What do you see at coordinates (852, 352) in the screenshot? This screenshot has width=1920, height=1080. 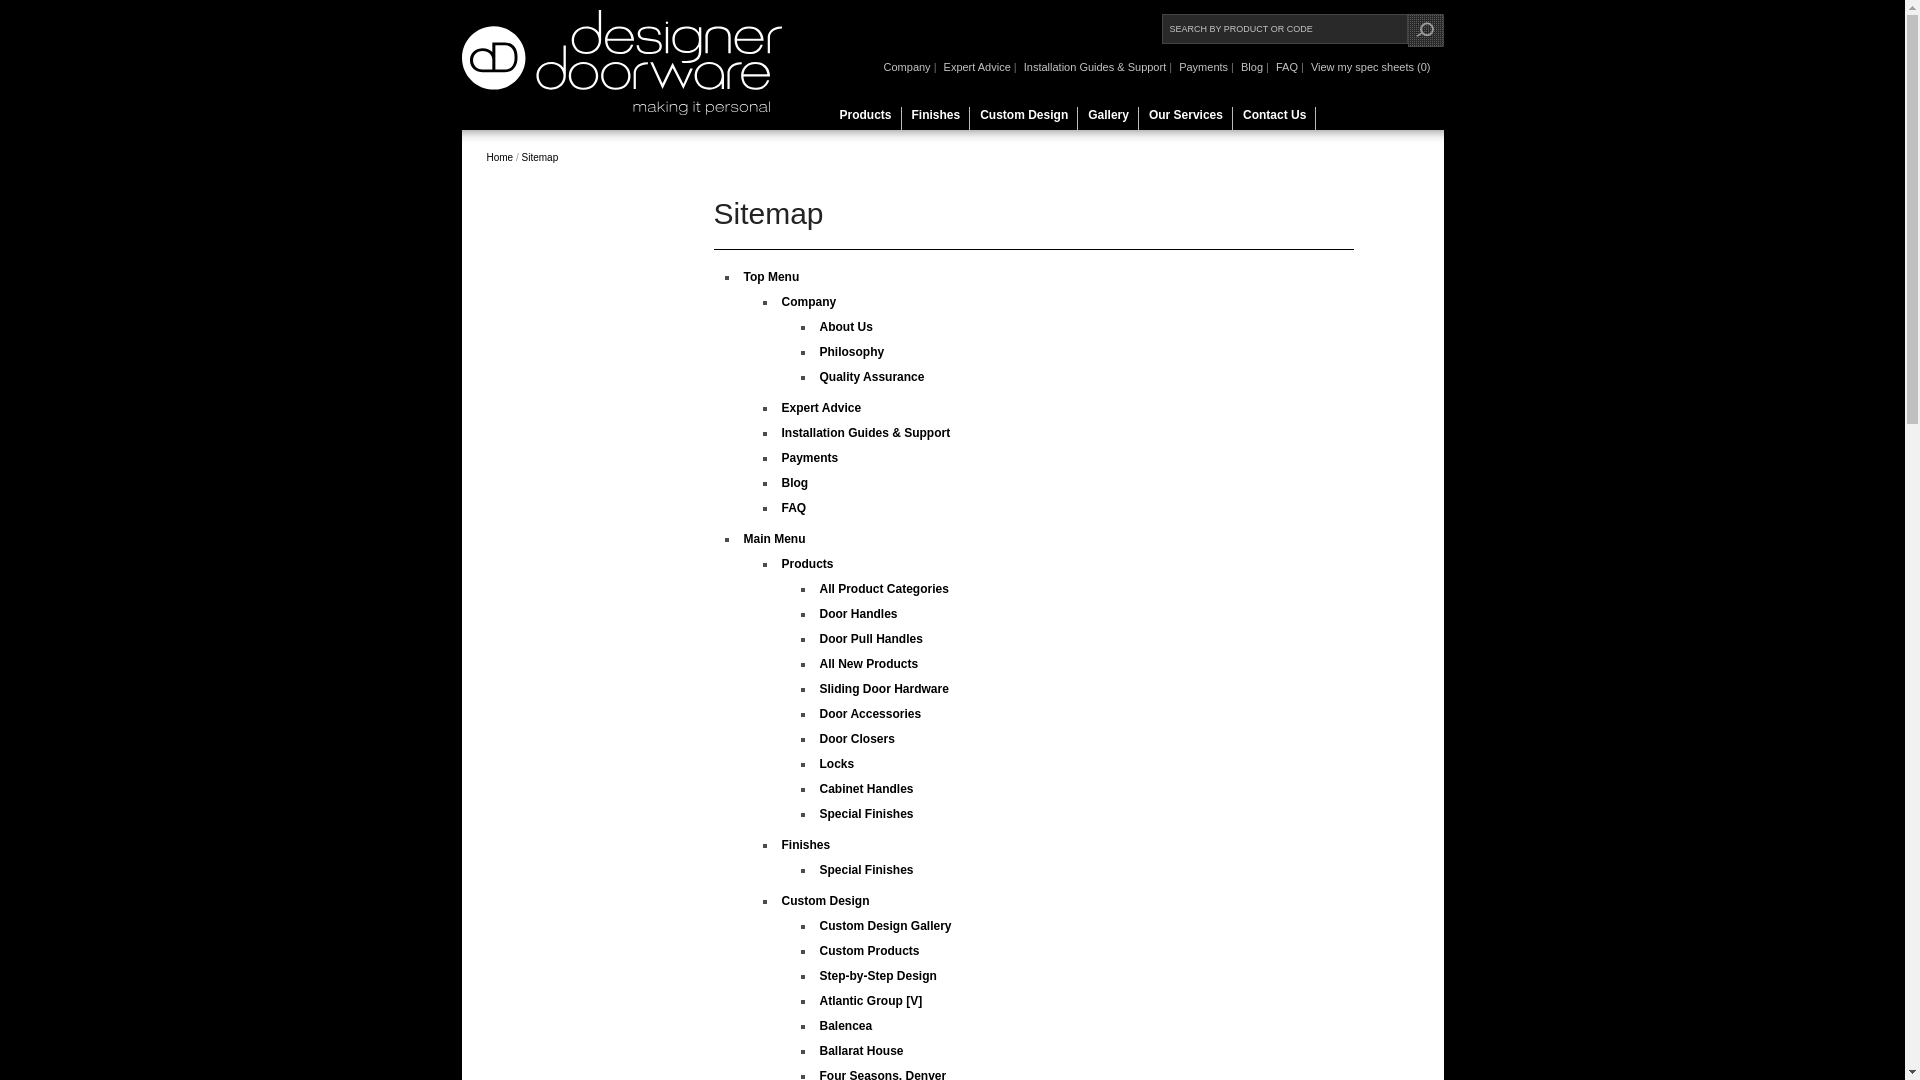 I see `Philosophy` at bounding box center [852, 352].